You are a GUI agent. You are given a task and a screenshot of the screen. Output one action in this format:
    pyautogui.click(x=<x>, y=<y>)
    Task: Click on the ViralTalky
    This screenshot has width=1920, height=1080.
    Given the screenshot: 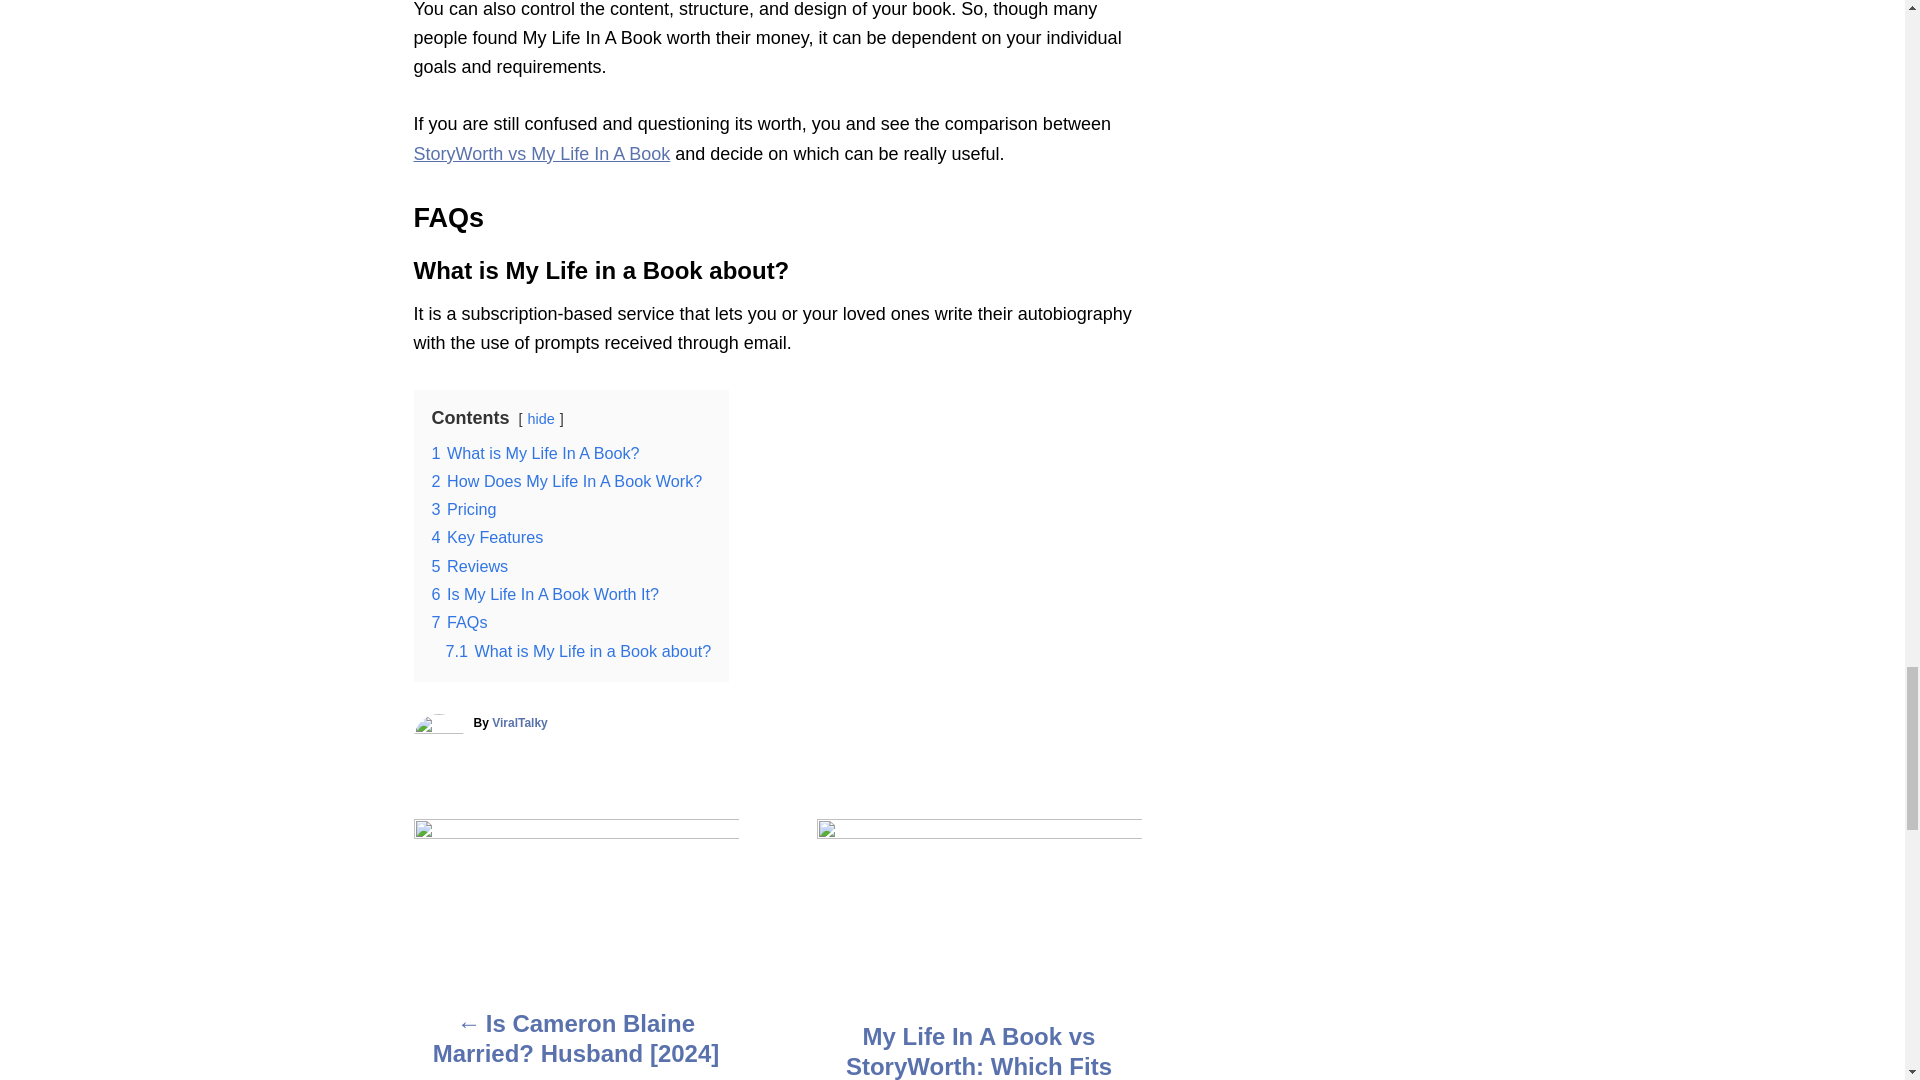 What is the action you would take?
    pyautogui.click(x=519, y=723)
    